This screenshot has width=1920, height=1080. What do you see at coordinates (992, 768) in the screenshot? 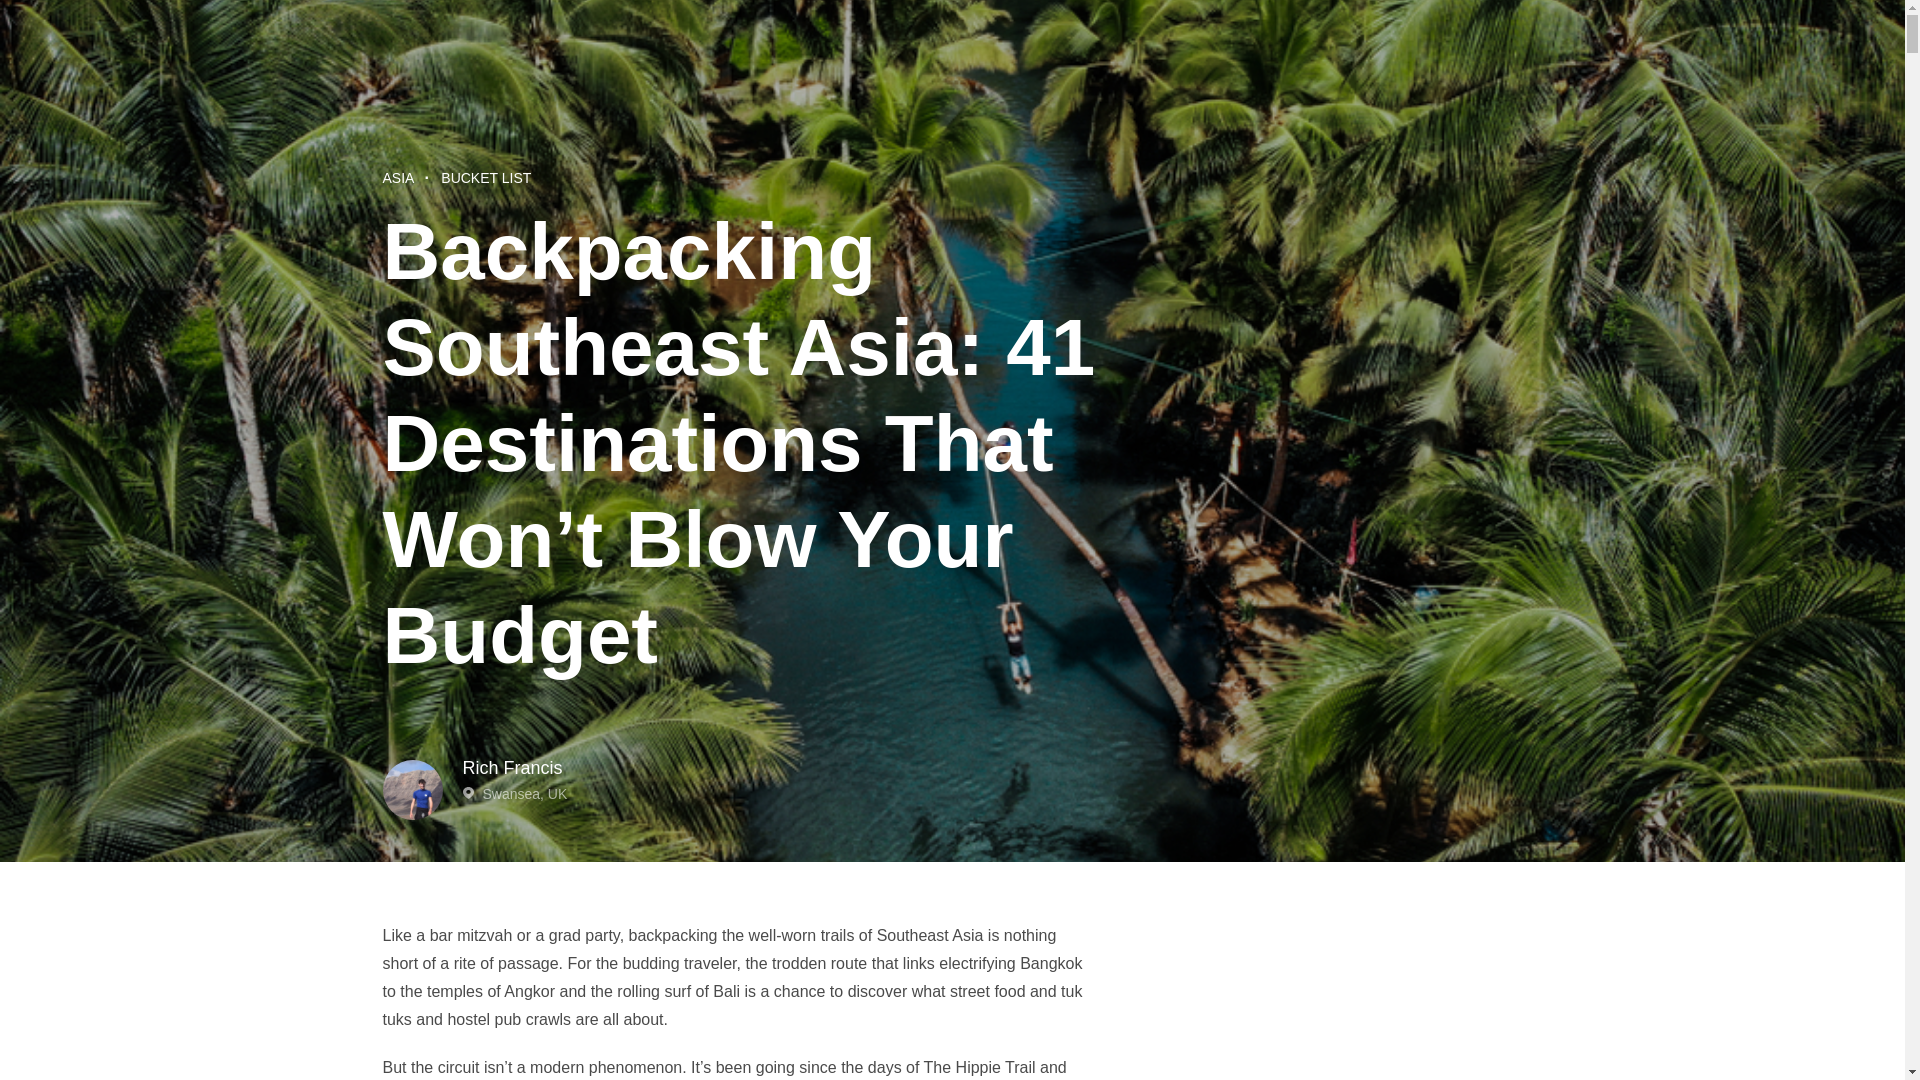
I see `Rich Francis` at bounding box center [992, 768].